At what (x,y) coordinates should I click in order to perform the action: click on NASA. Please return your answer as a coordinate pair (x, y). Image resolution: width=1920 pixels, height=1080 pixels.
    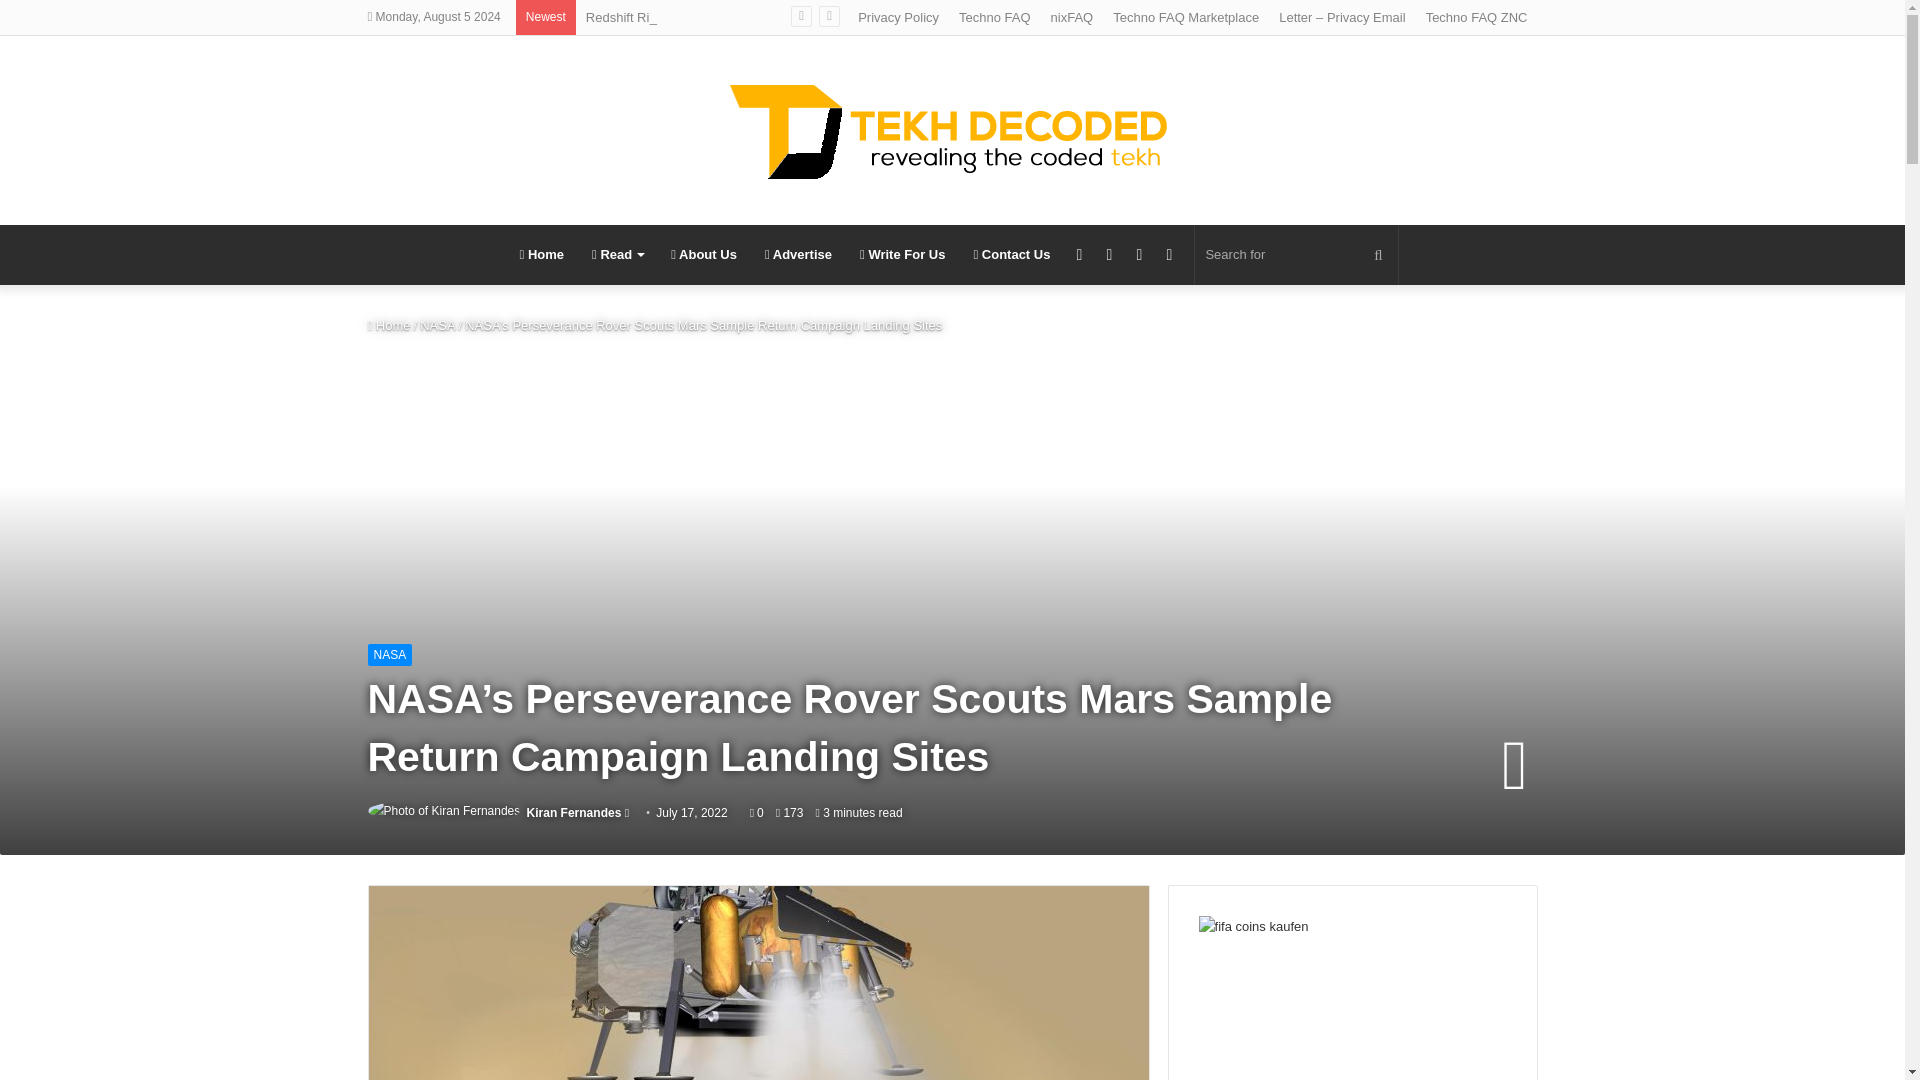
    Looking at the image, I should click on (438, 324).